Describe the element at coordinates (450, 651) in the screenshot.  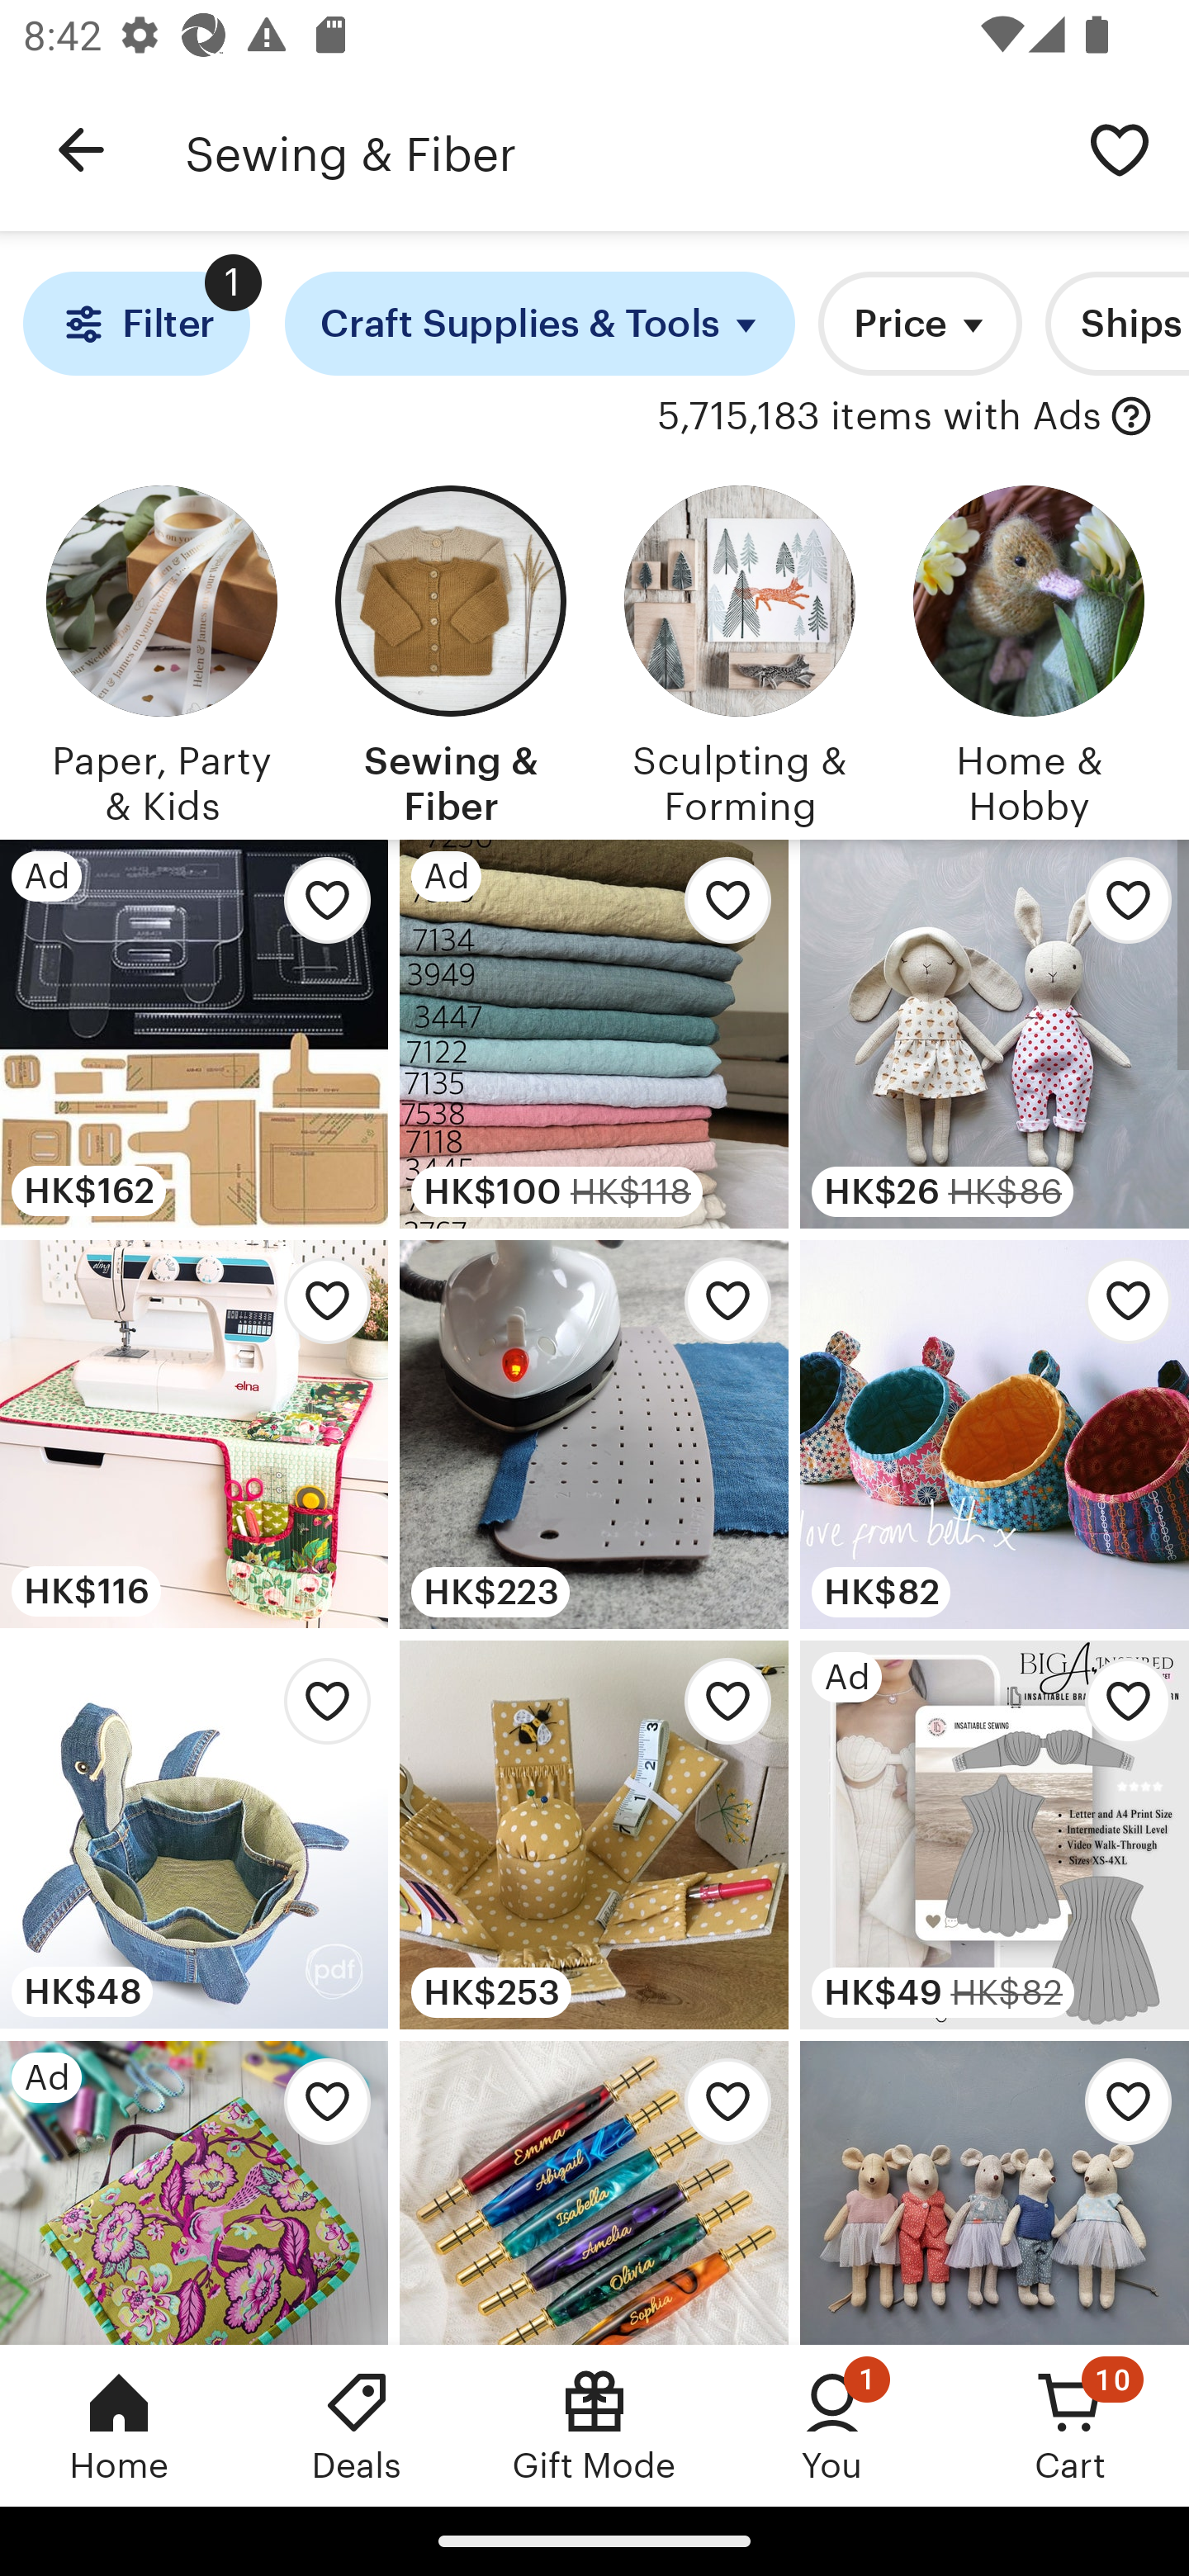
I see `Sewing & Fiber` at that location.